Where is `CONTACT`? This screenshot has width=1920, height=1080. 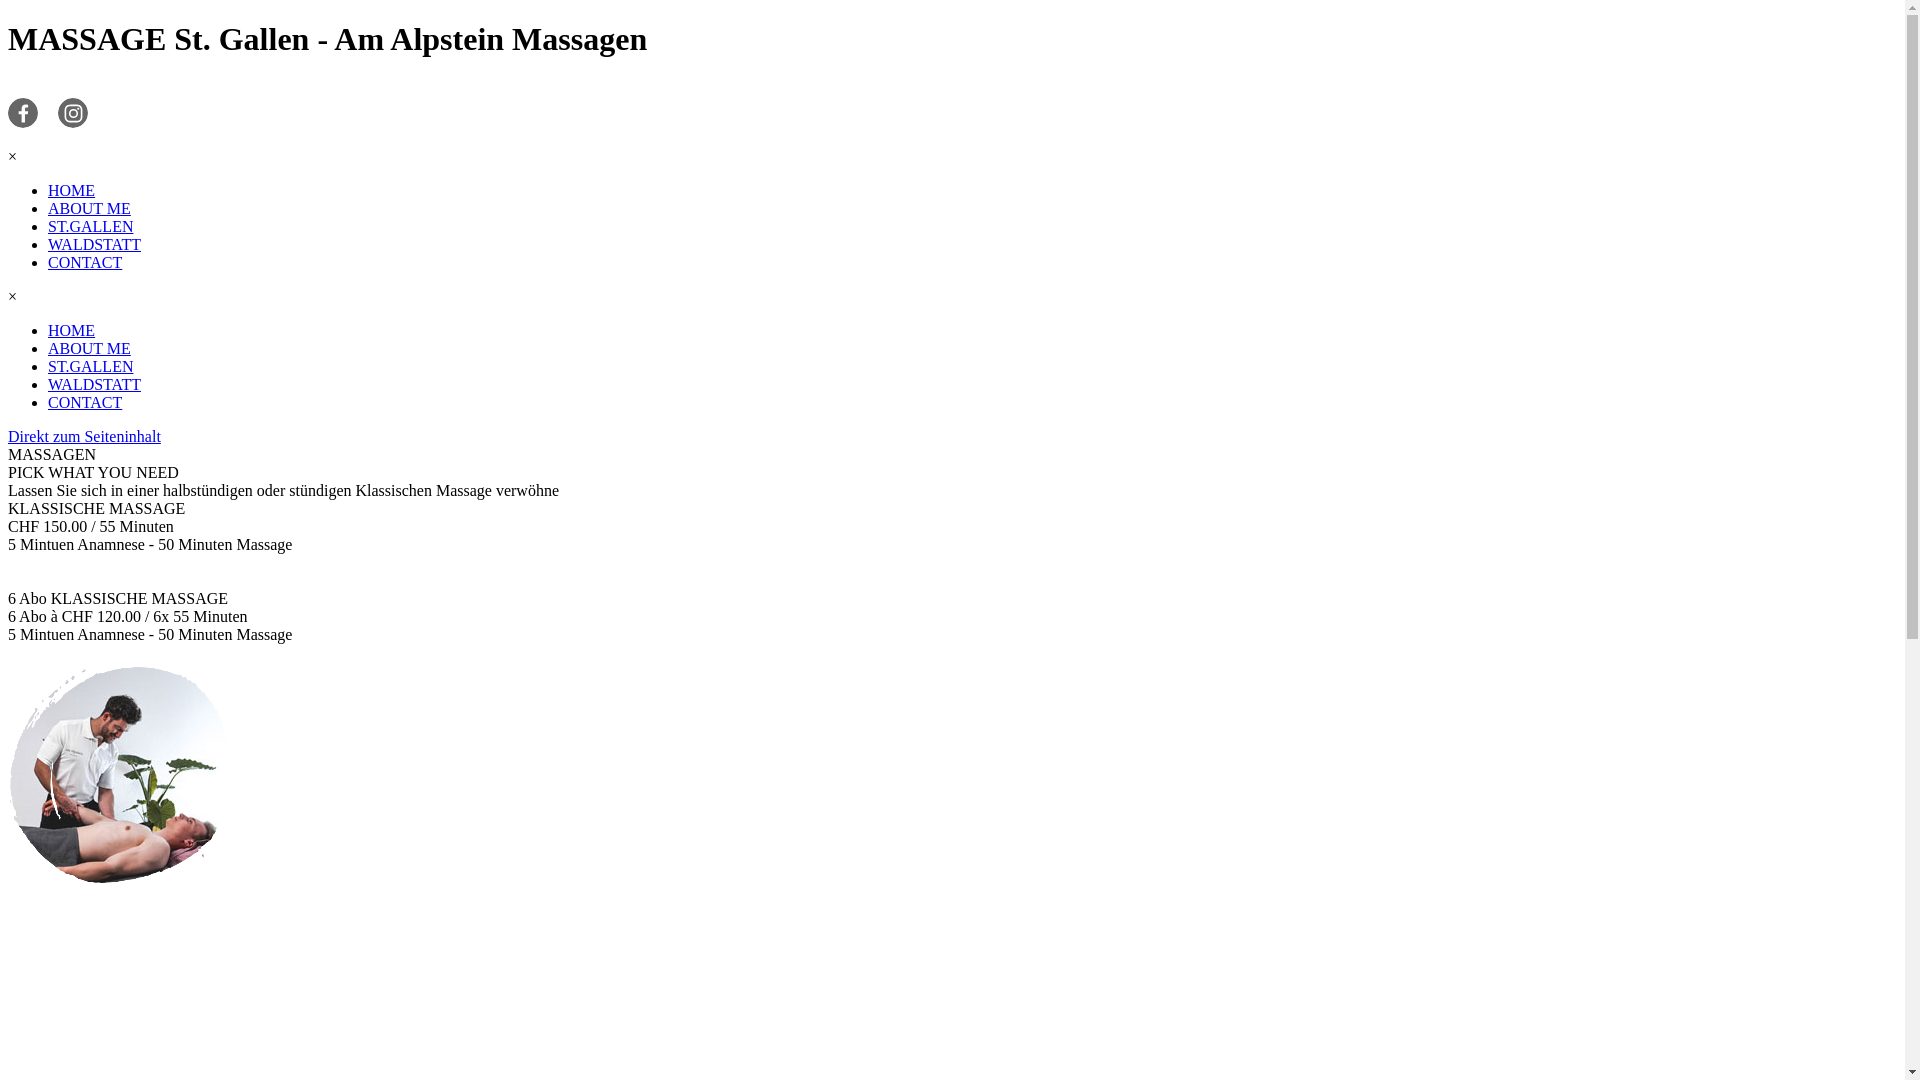 CONTACT is located at coordinates (85, 402).